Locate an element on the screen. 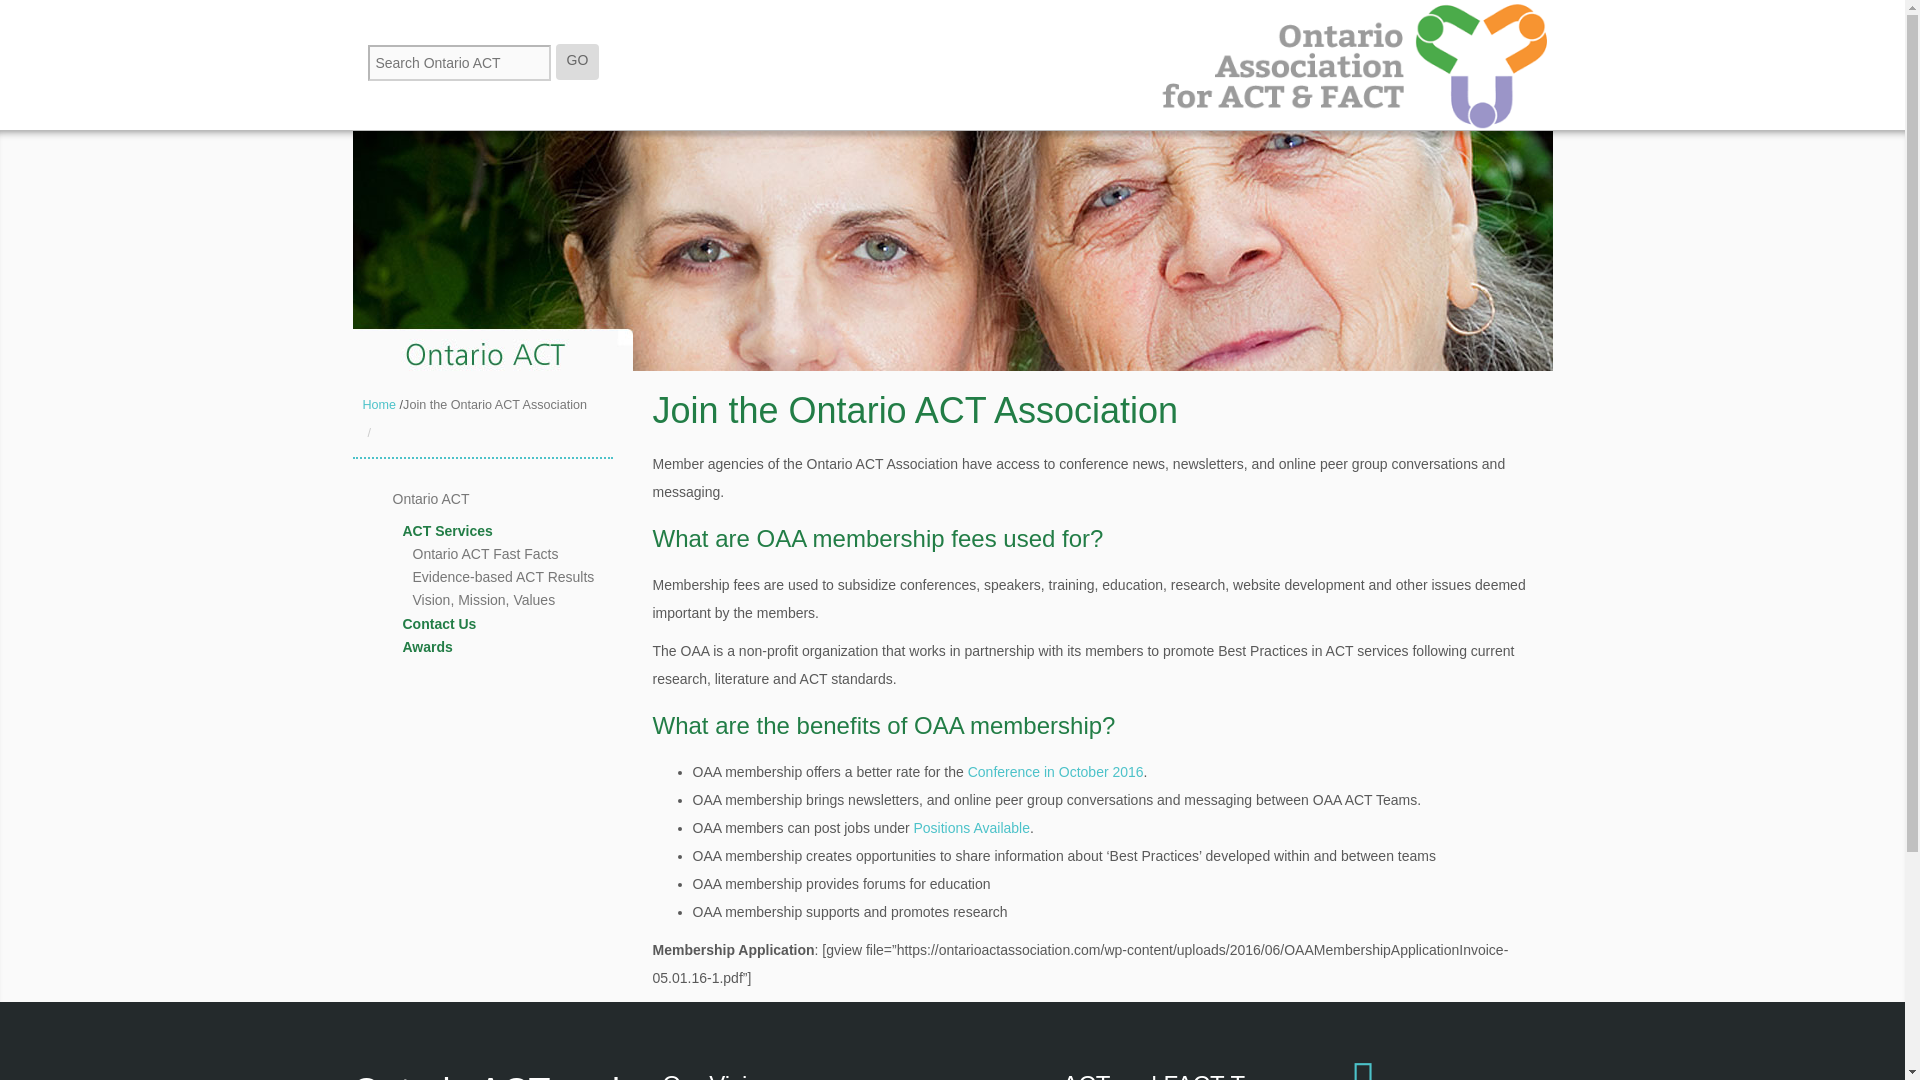 The width and height of the screenshot is (1920, 1080). ACT Services is located at coordinates (522, 531).